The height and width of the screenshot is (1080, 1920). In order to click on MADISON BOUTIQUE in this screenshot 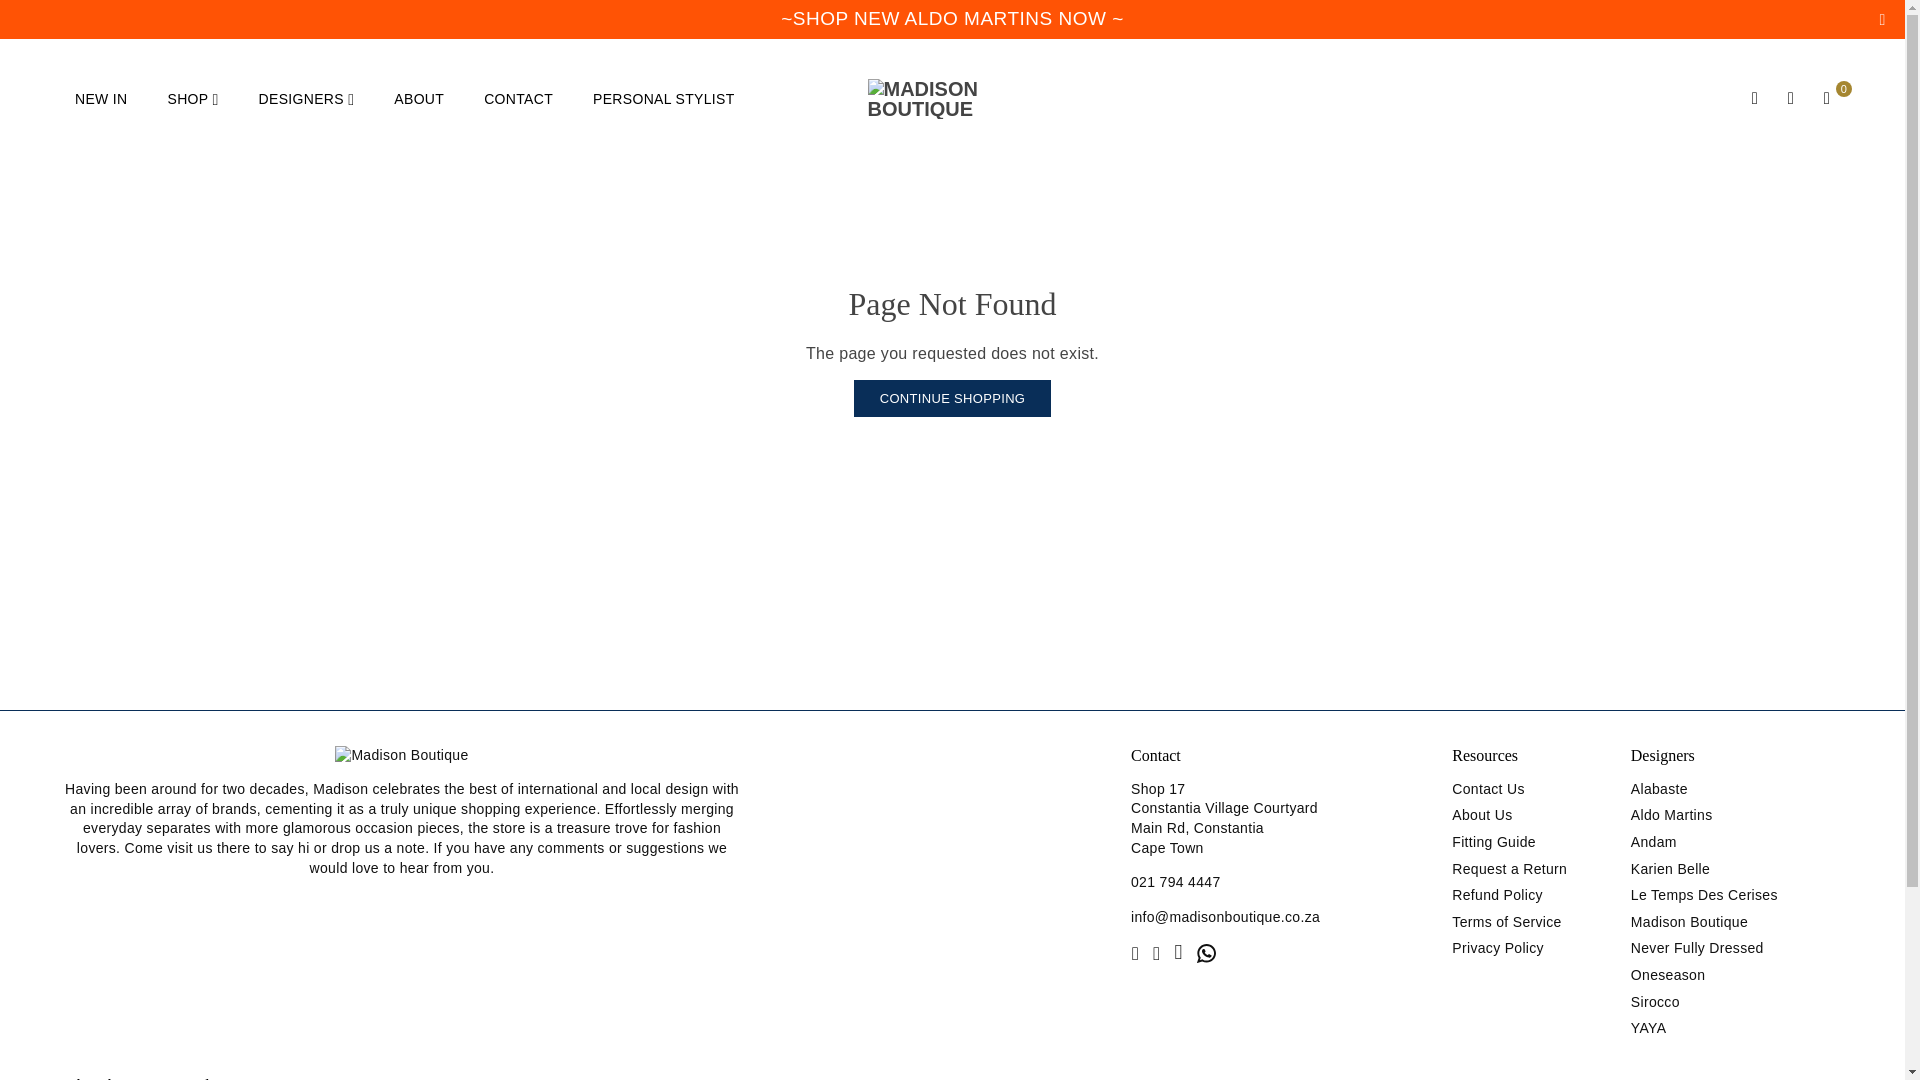, I will do `click(952, 98)`.